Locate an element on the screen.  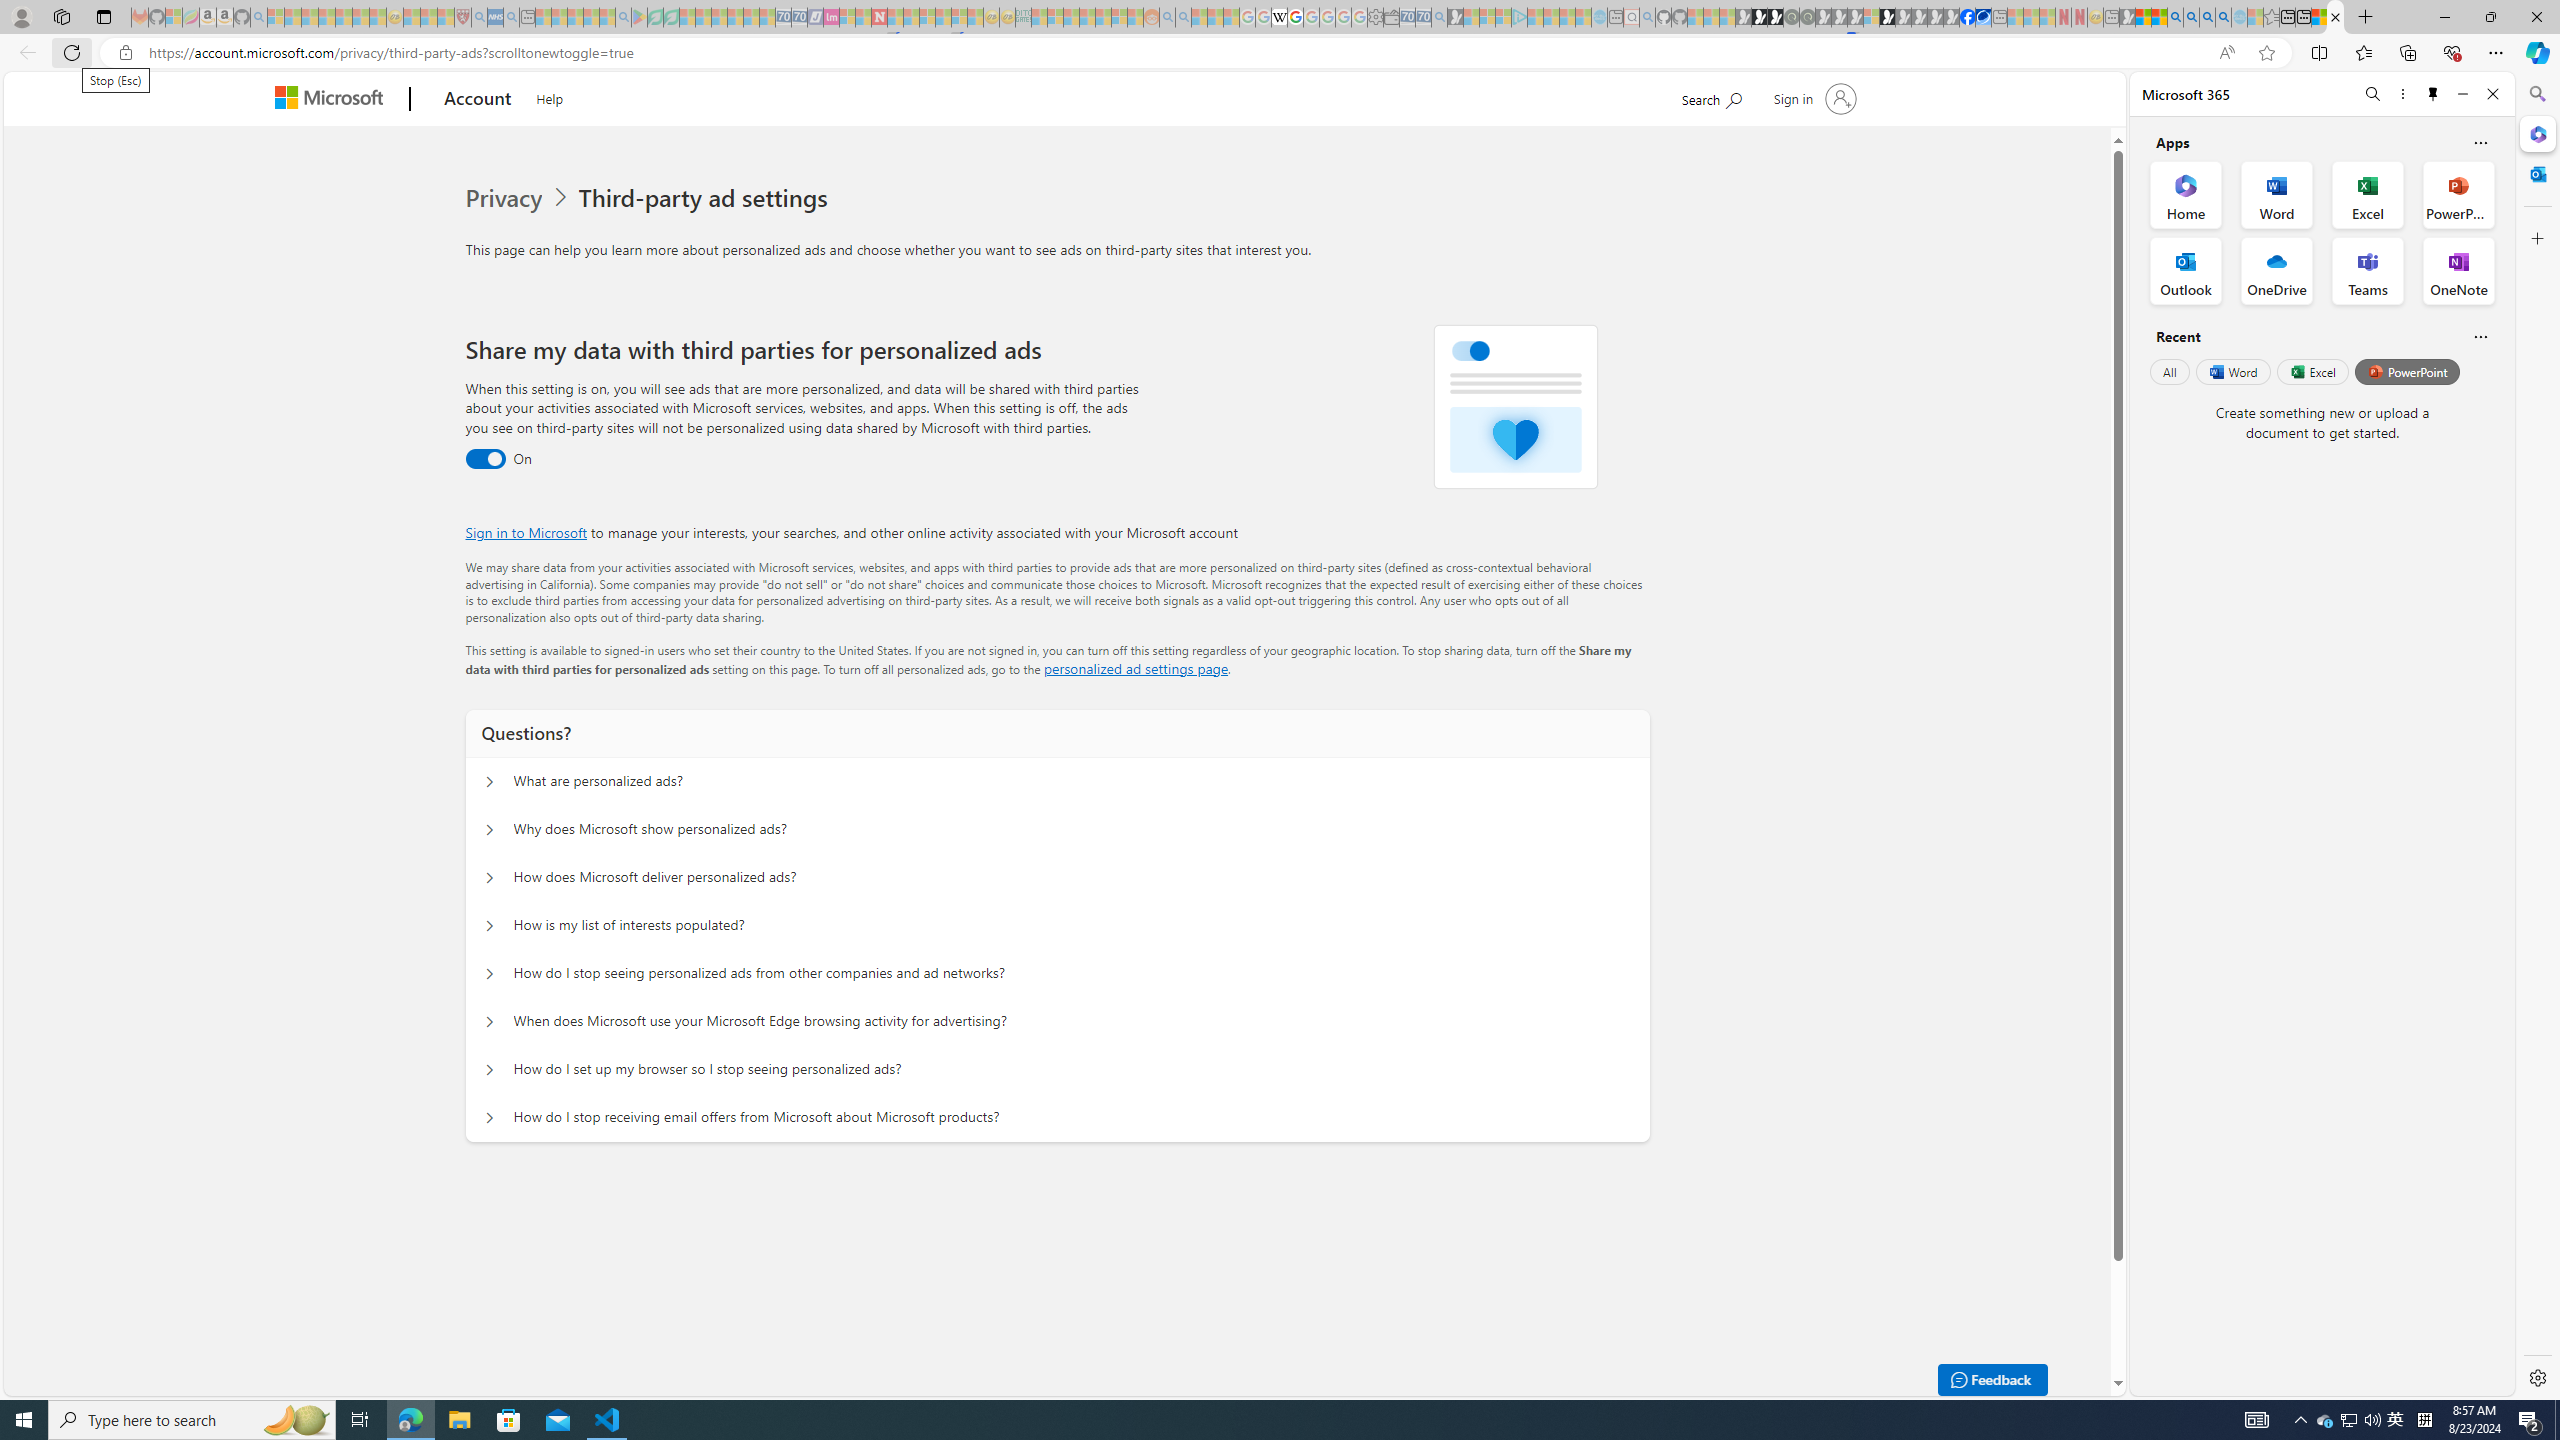
Jobs - lastminute.com Investor Portal - Sleeping is located at coordinates (830, 17).